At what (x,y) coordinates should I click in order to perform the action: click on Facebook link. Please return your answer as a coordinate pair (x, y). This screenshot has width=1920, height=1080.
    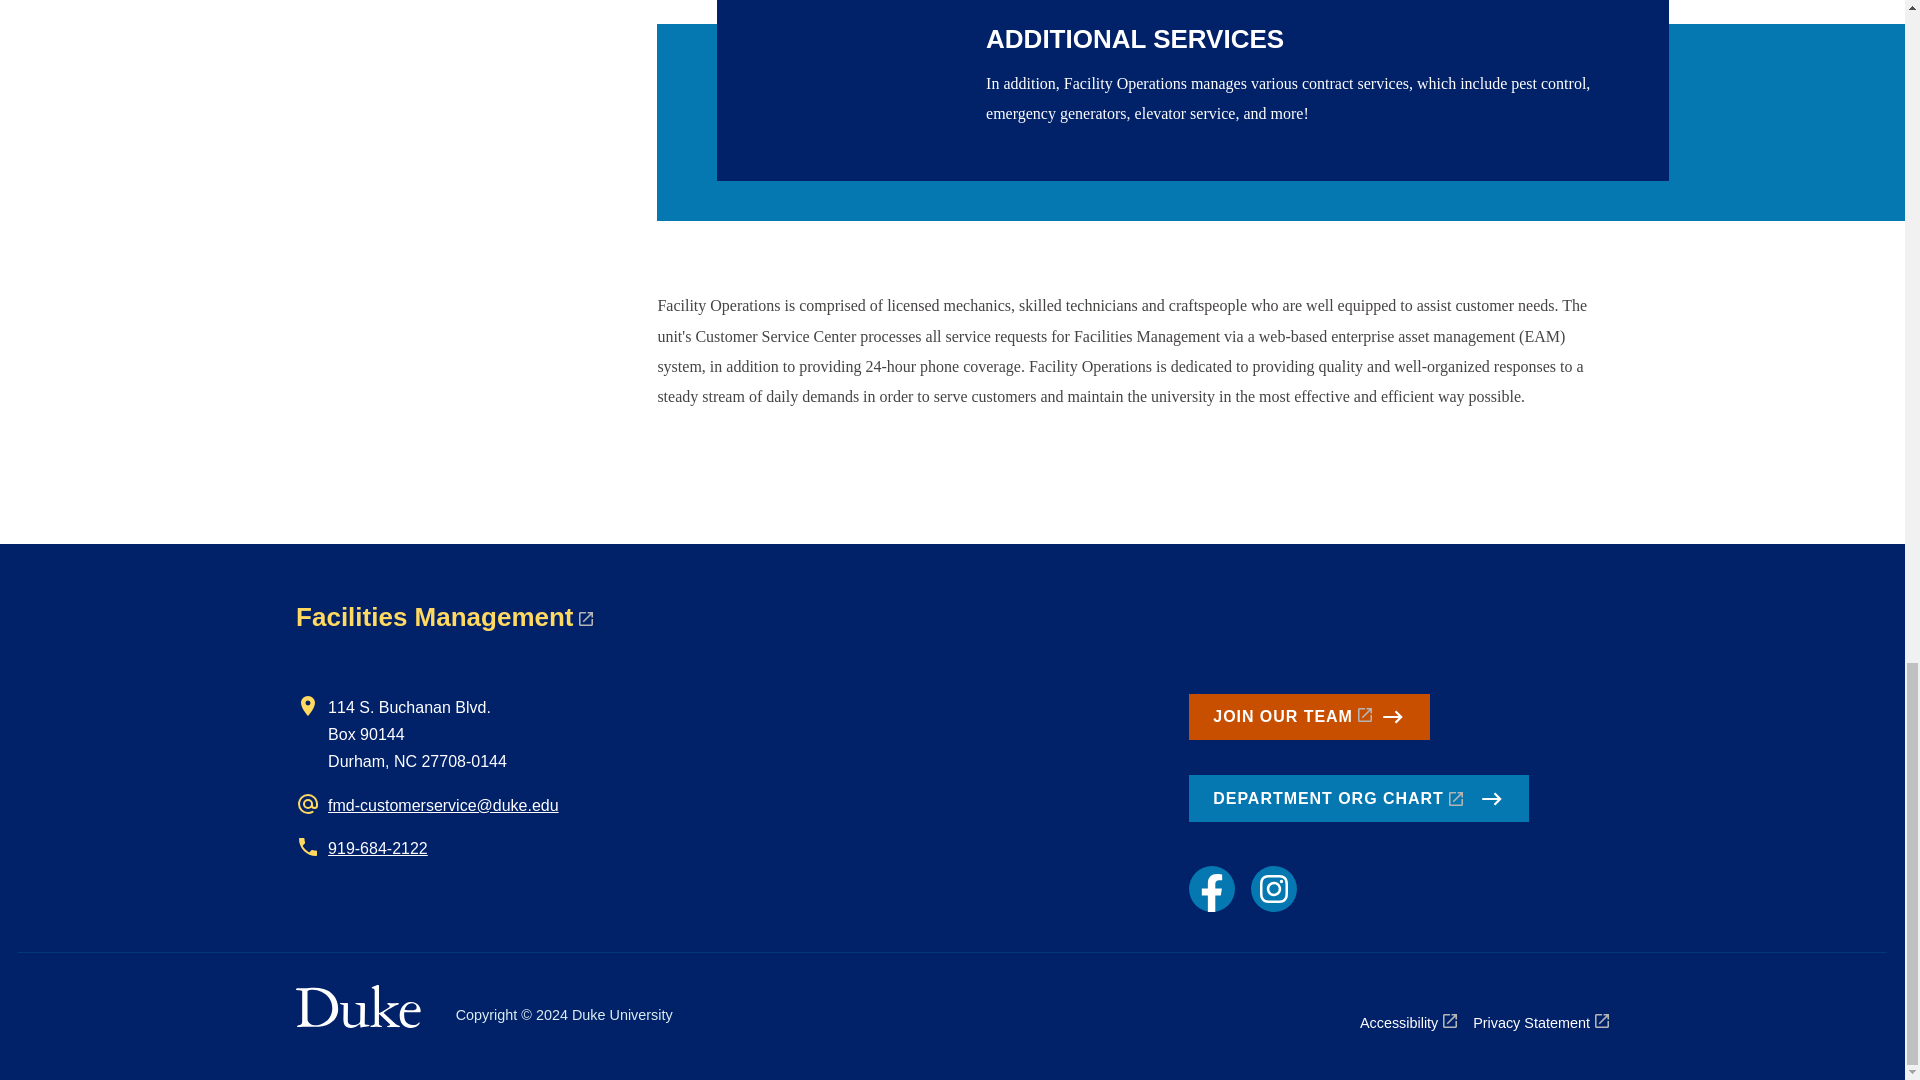
    Looking at the image, I should click on (1211, 888).